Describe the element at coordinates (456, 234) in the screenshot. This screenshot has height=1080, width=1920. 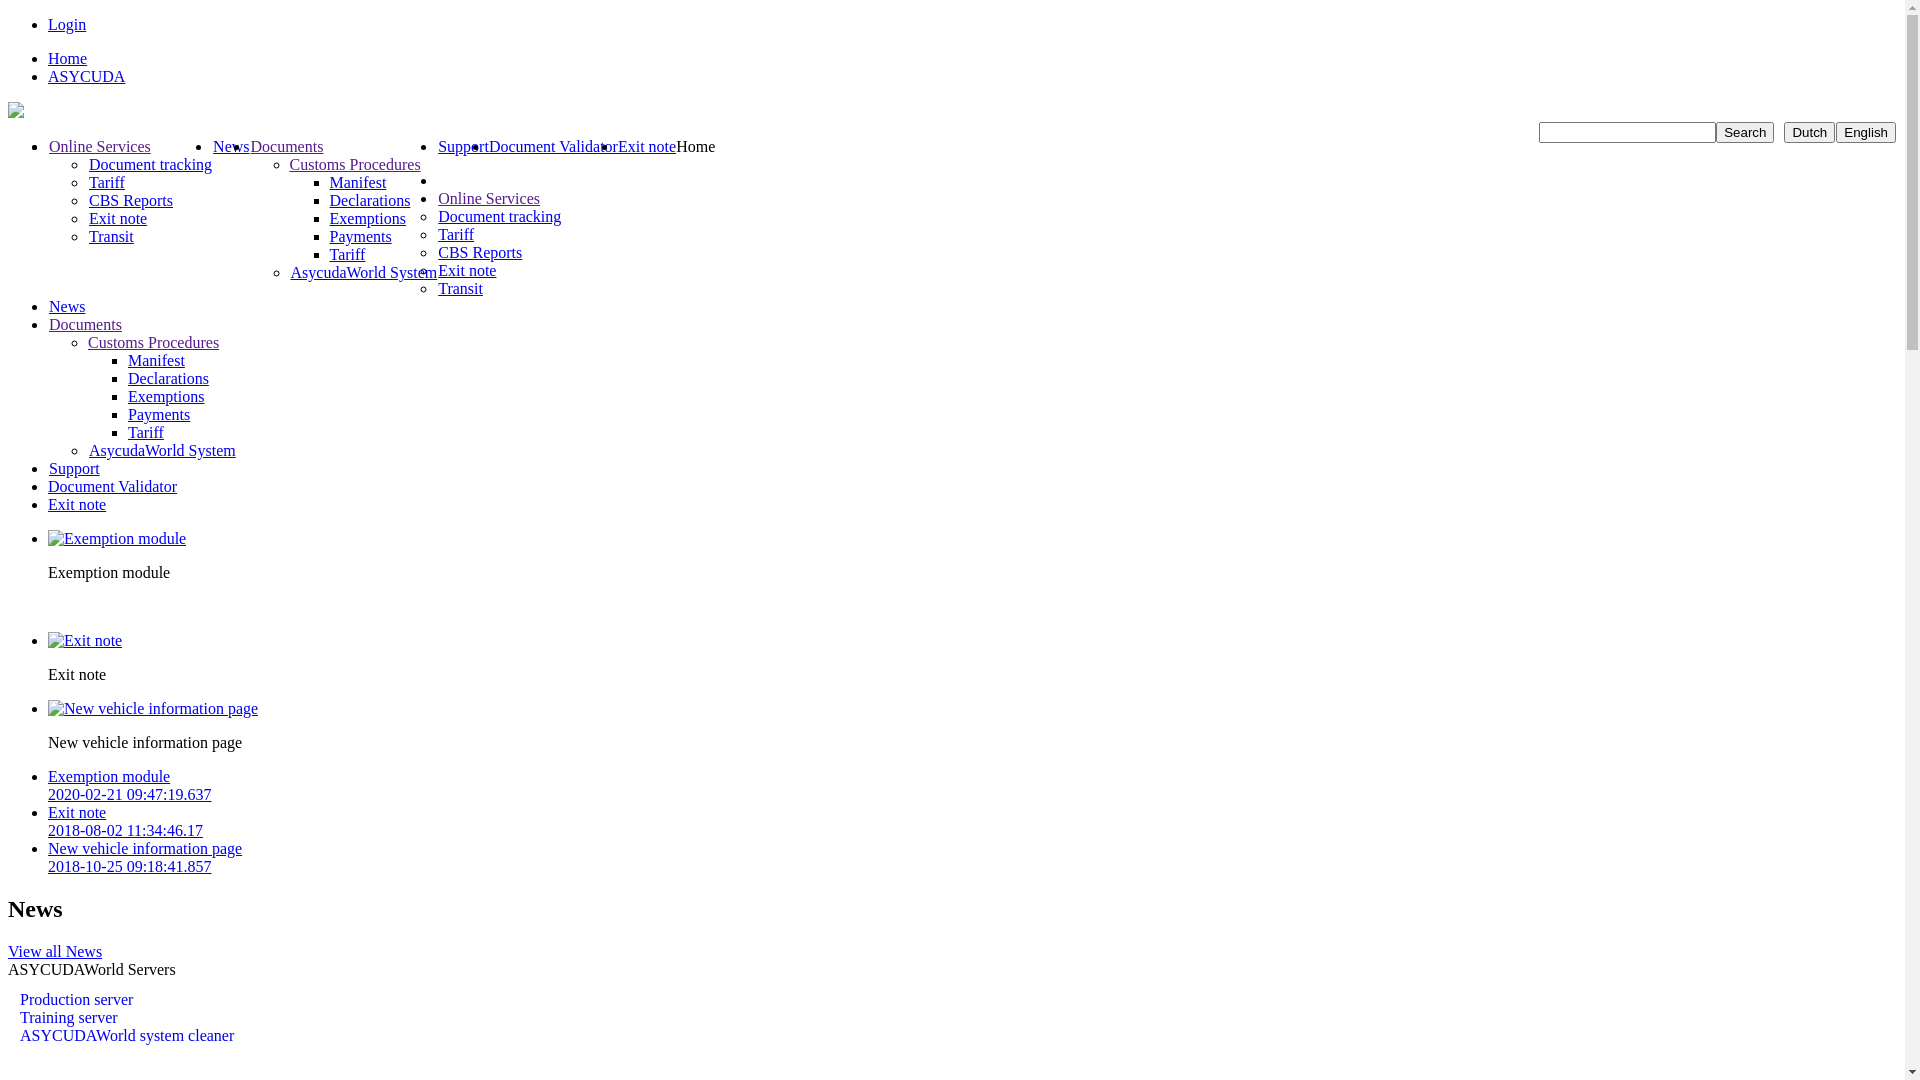
I see `Tariff` at that location.